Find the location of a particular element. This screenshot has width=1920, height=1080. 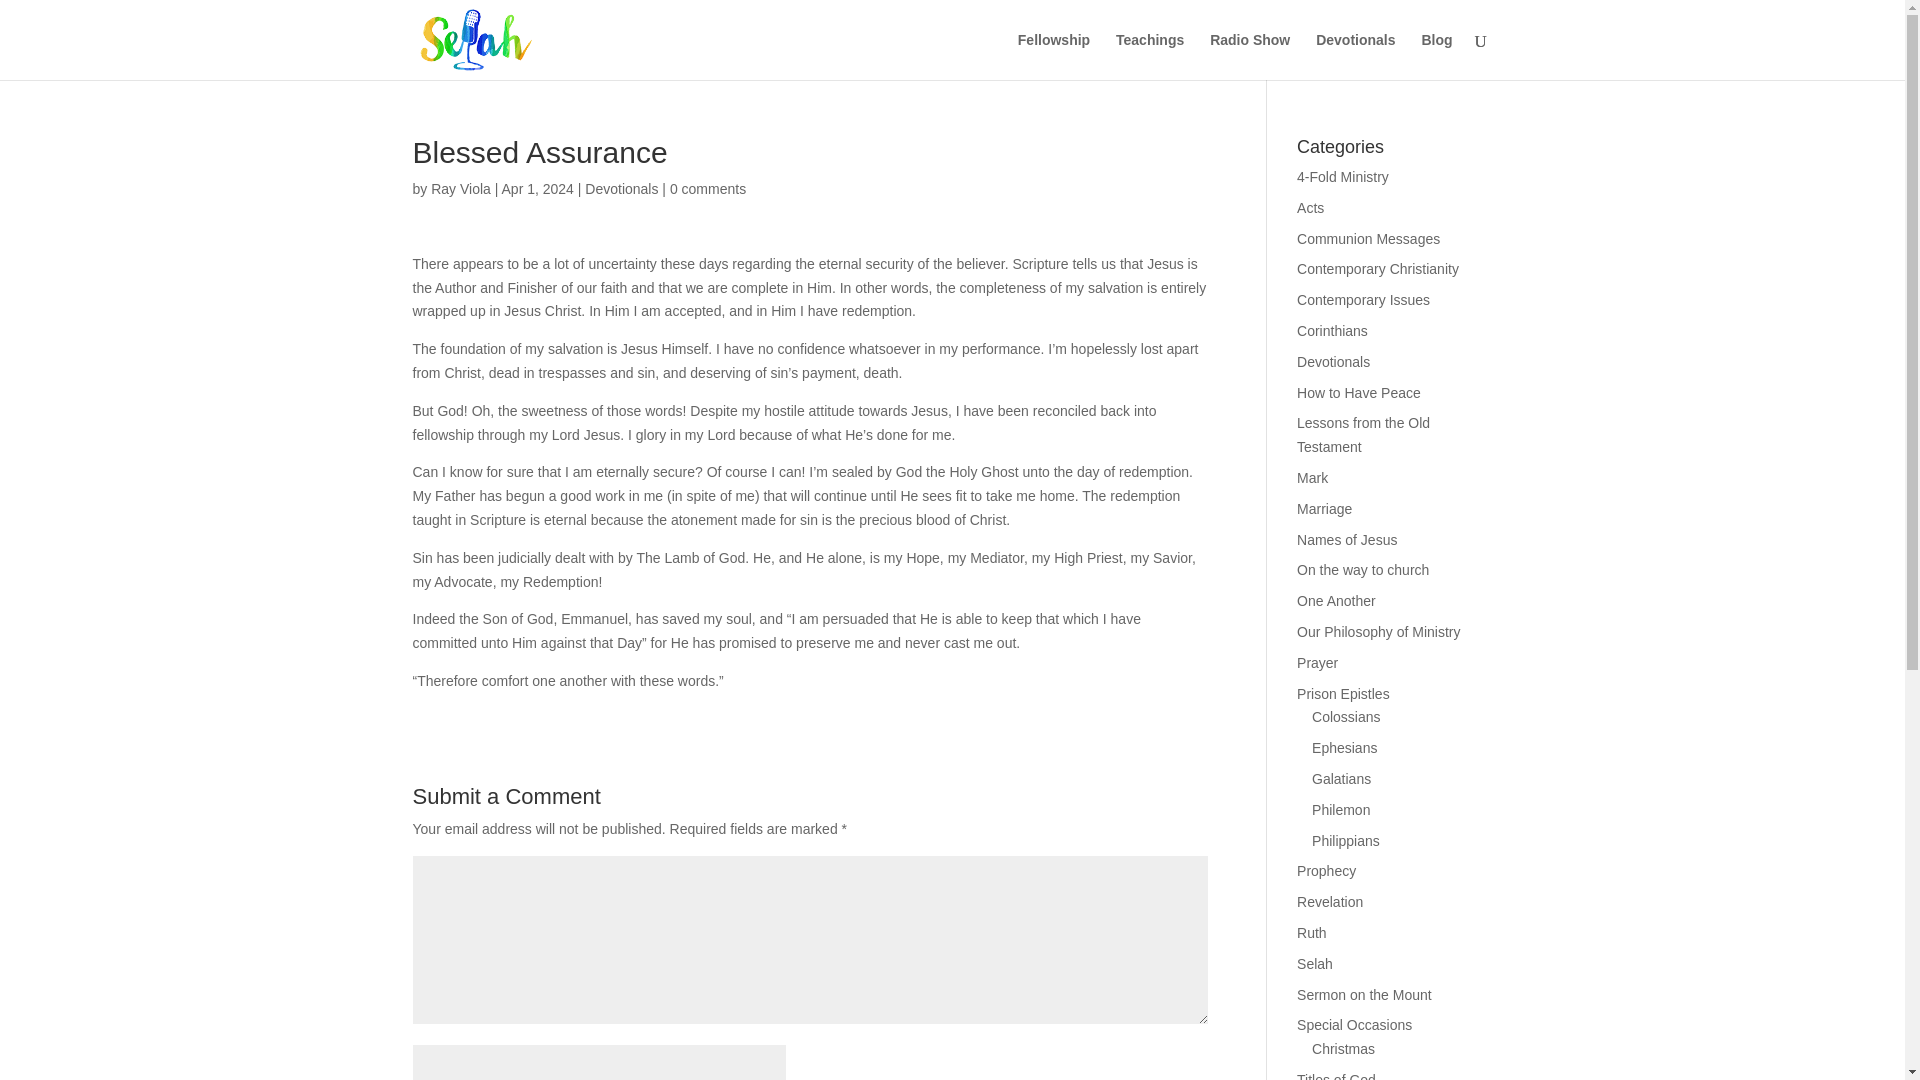

Devotionals is located at coordinates (622, 188).